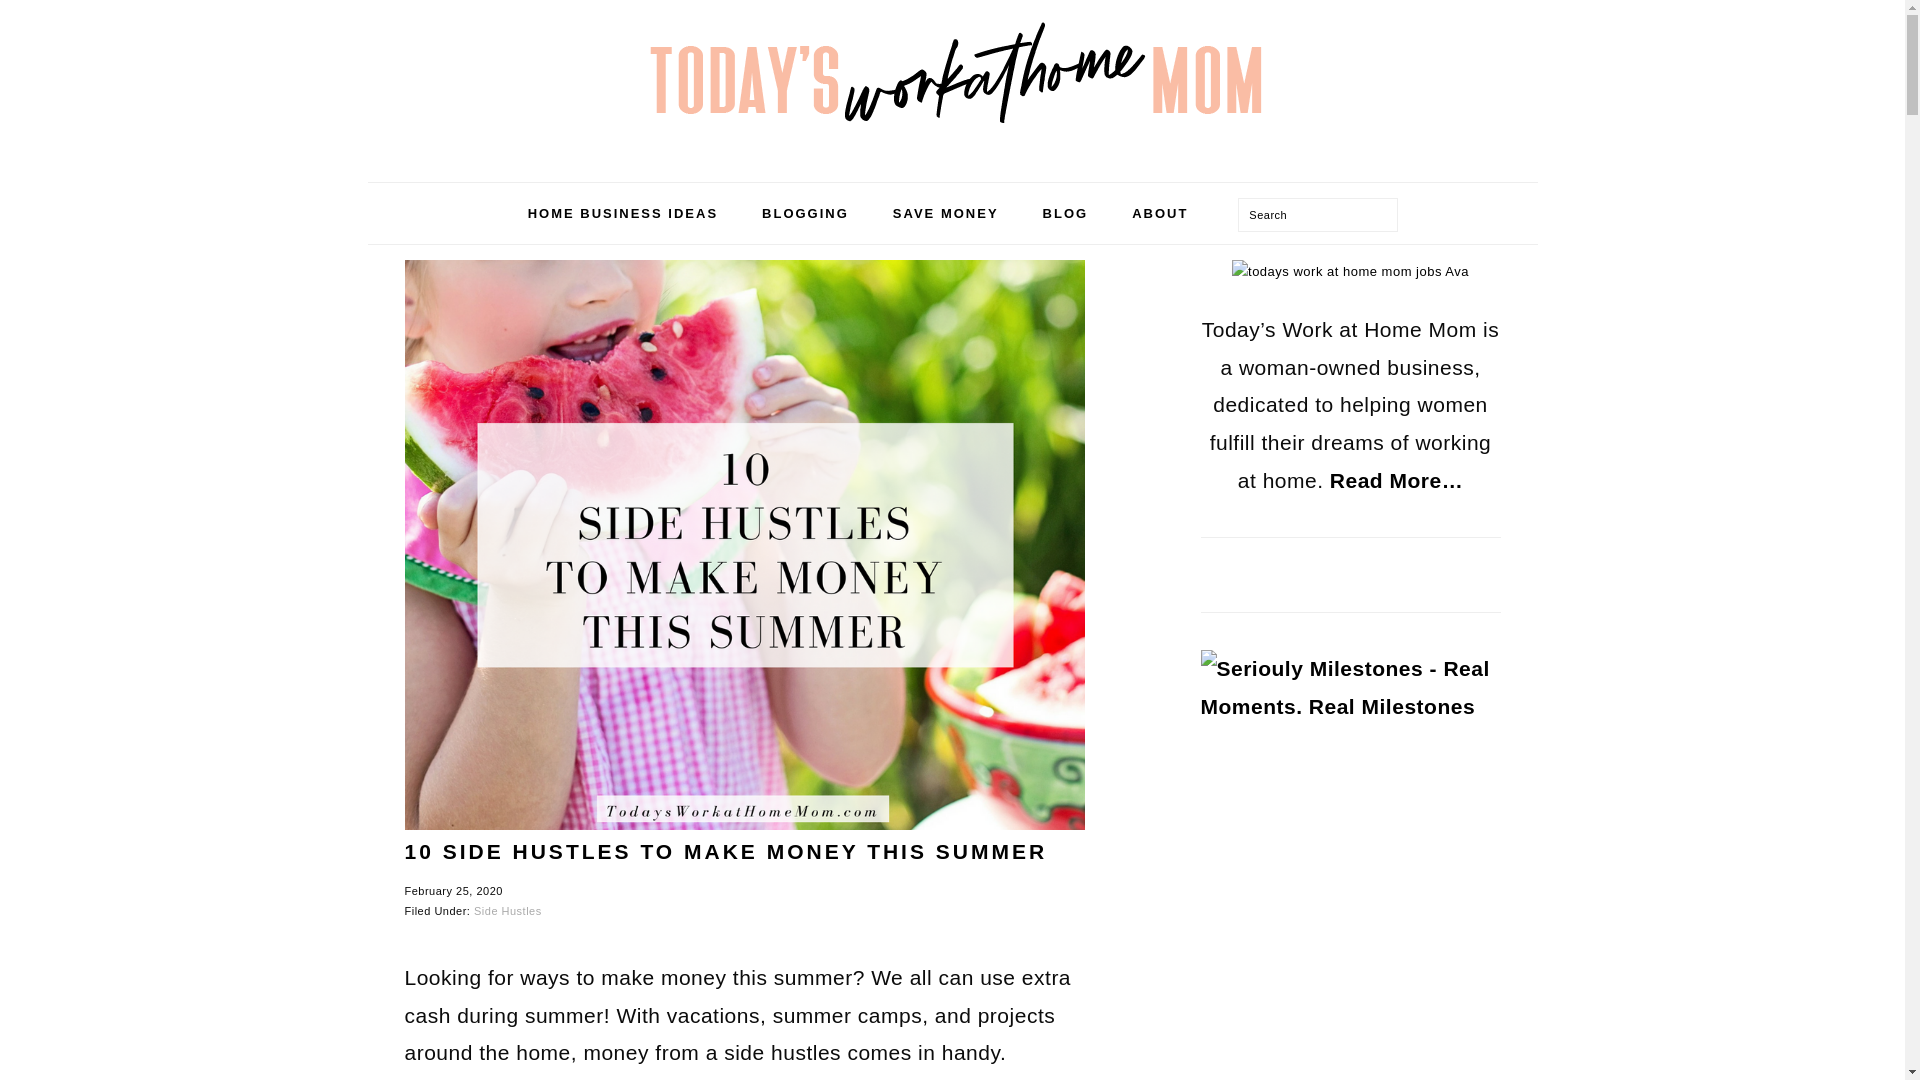 The image size is (1920, 1080). Describe the element at coordinates (1065, 213) in the screenshot. I see `BLOG` at that location.